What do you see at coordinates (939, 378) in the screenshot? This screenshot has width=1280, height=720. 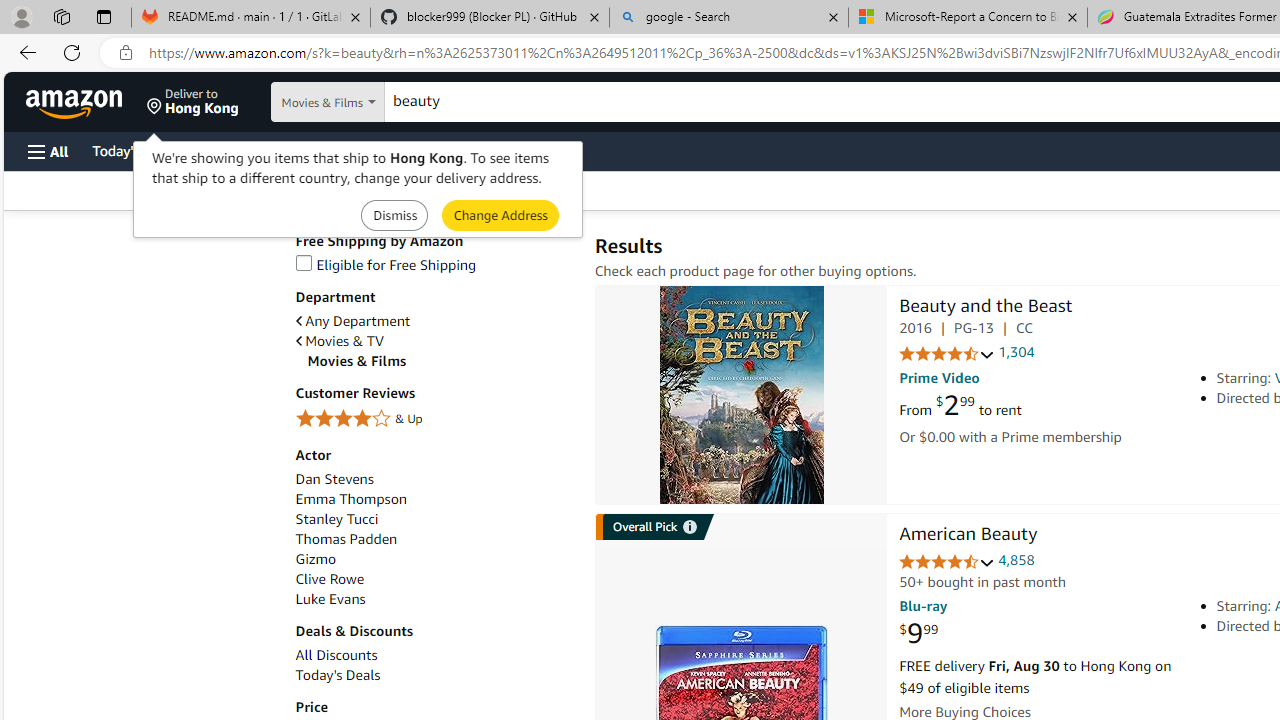 I see `Prime Video` at bounding box center [939, 378].